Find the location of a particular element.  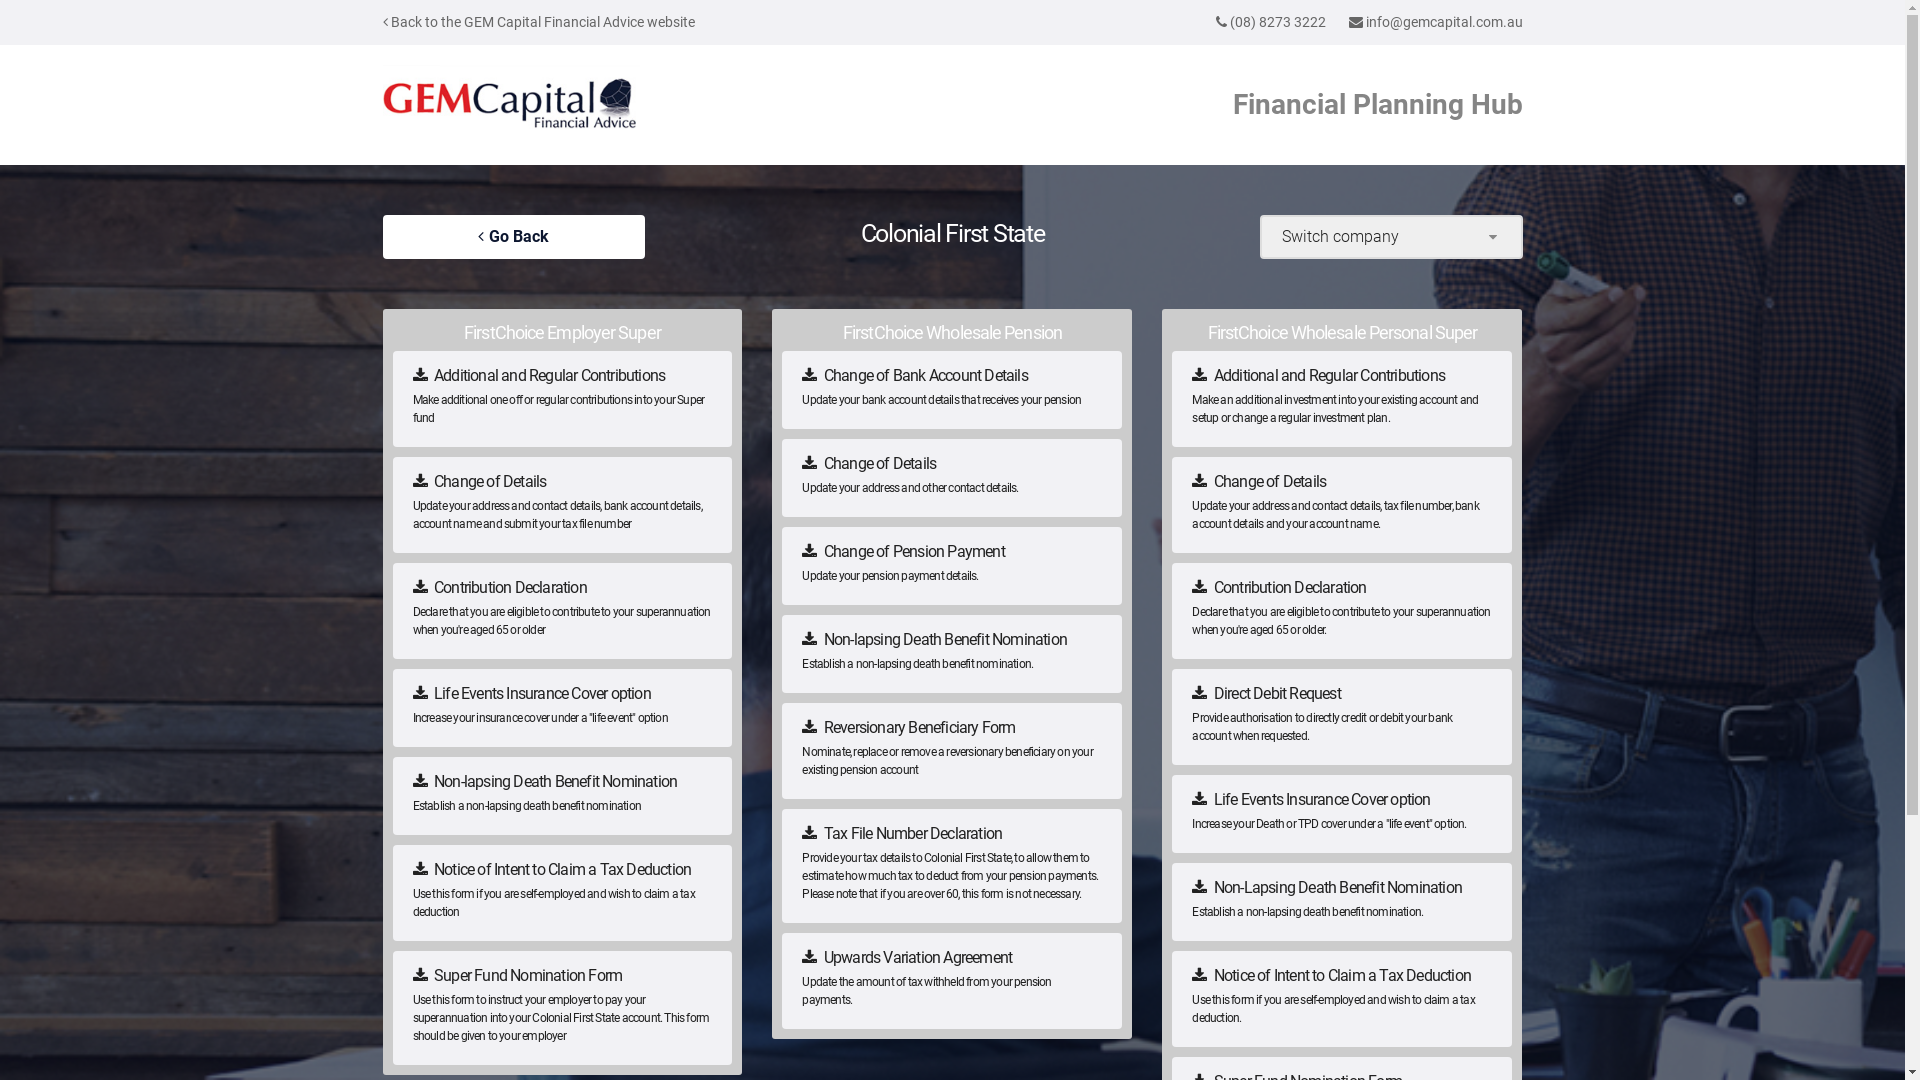

(08) 8273 3222 is located at coordinates (1278, 22).